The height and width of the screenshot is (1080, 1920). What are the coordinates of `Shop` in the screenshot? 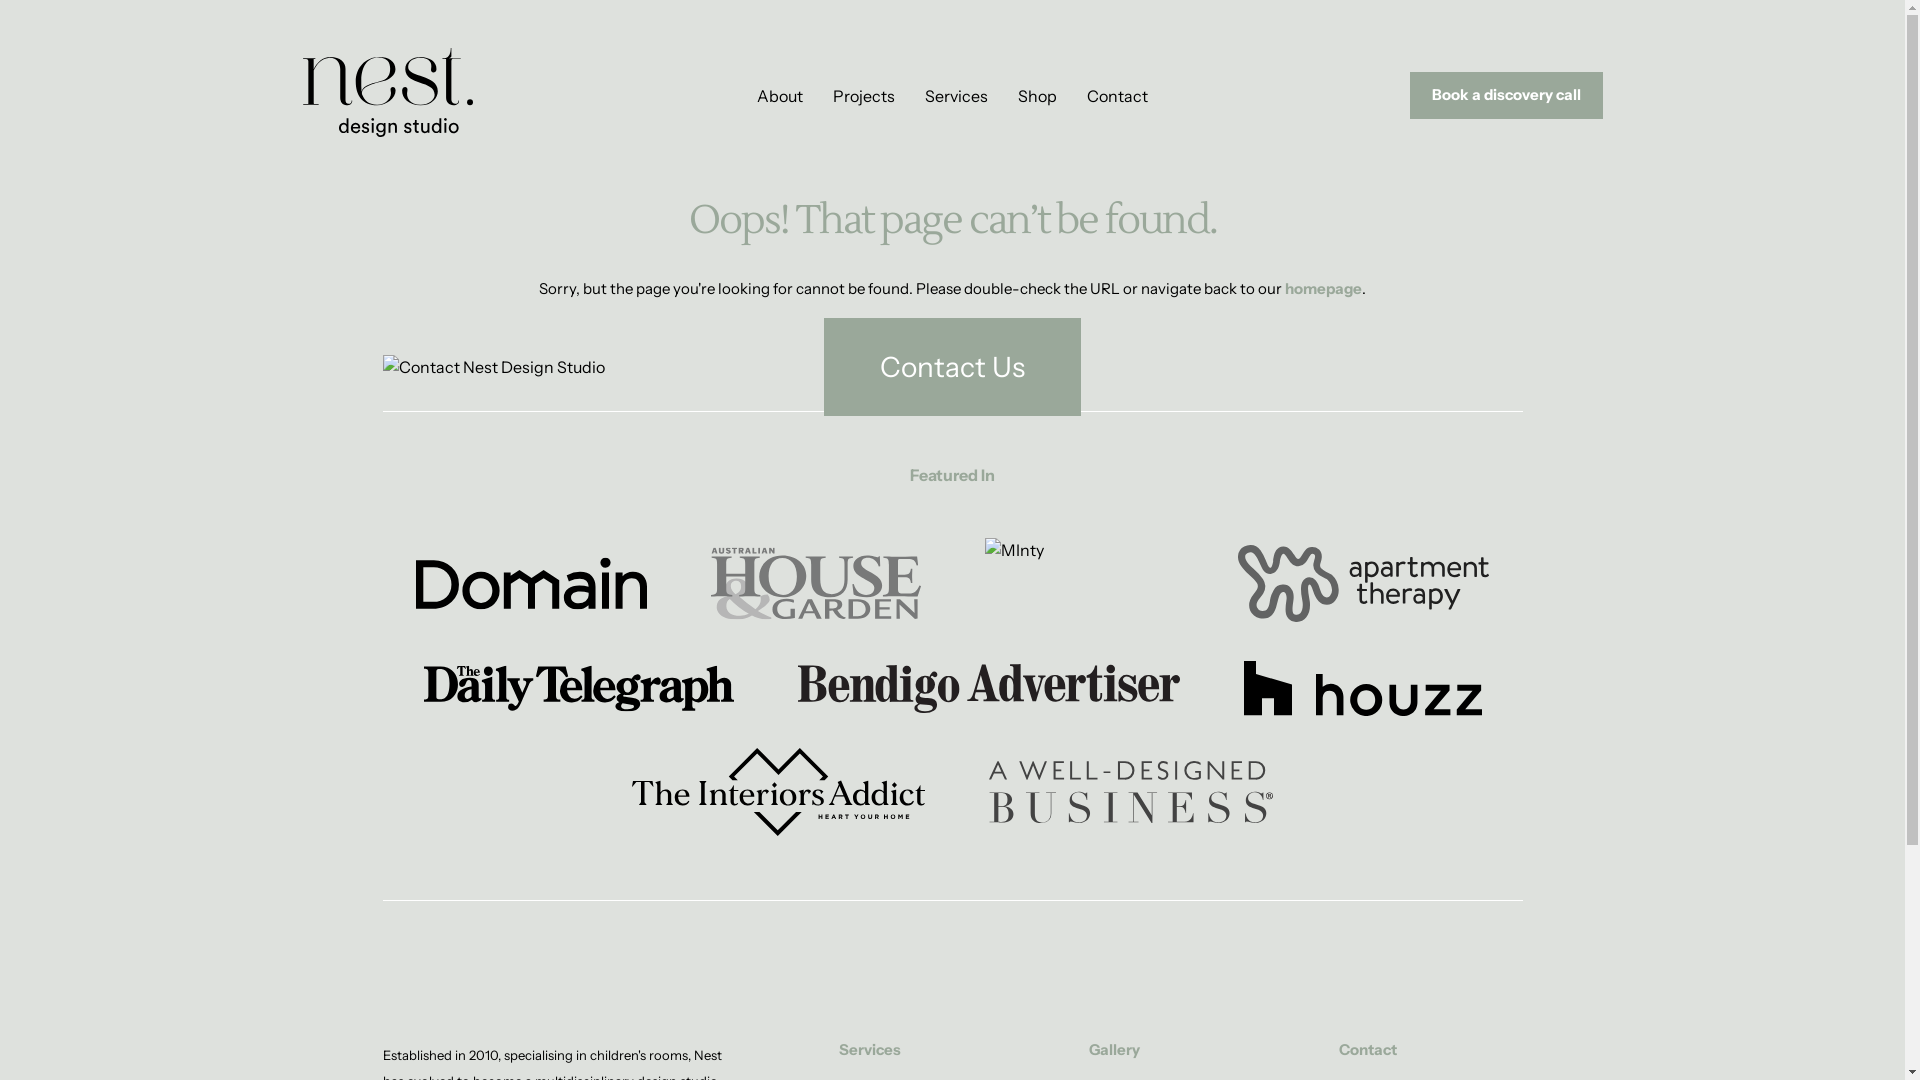 It's located at (1037, 96).